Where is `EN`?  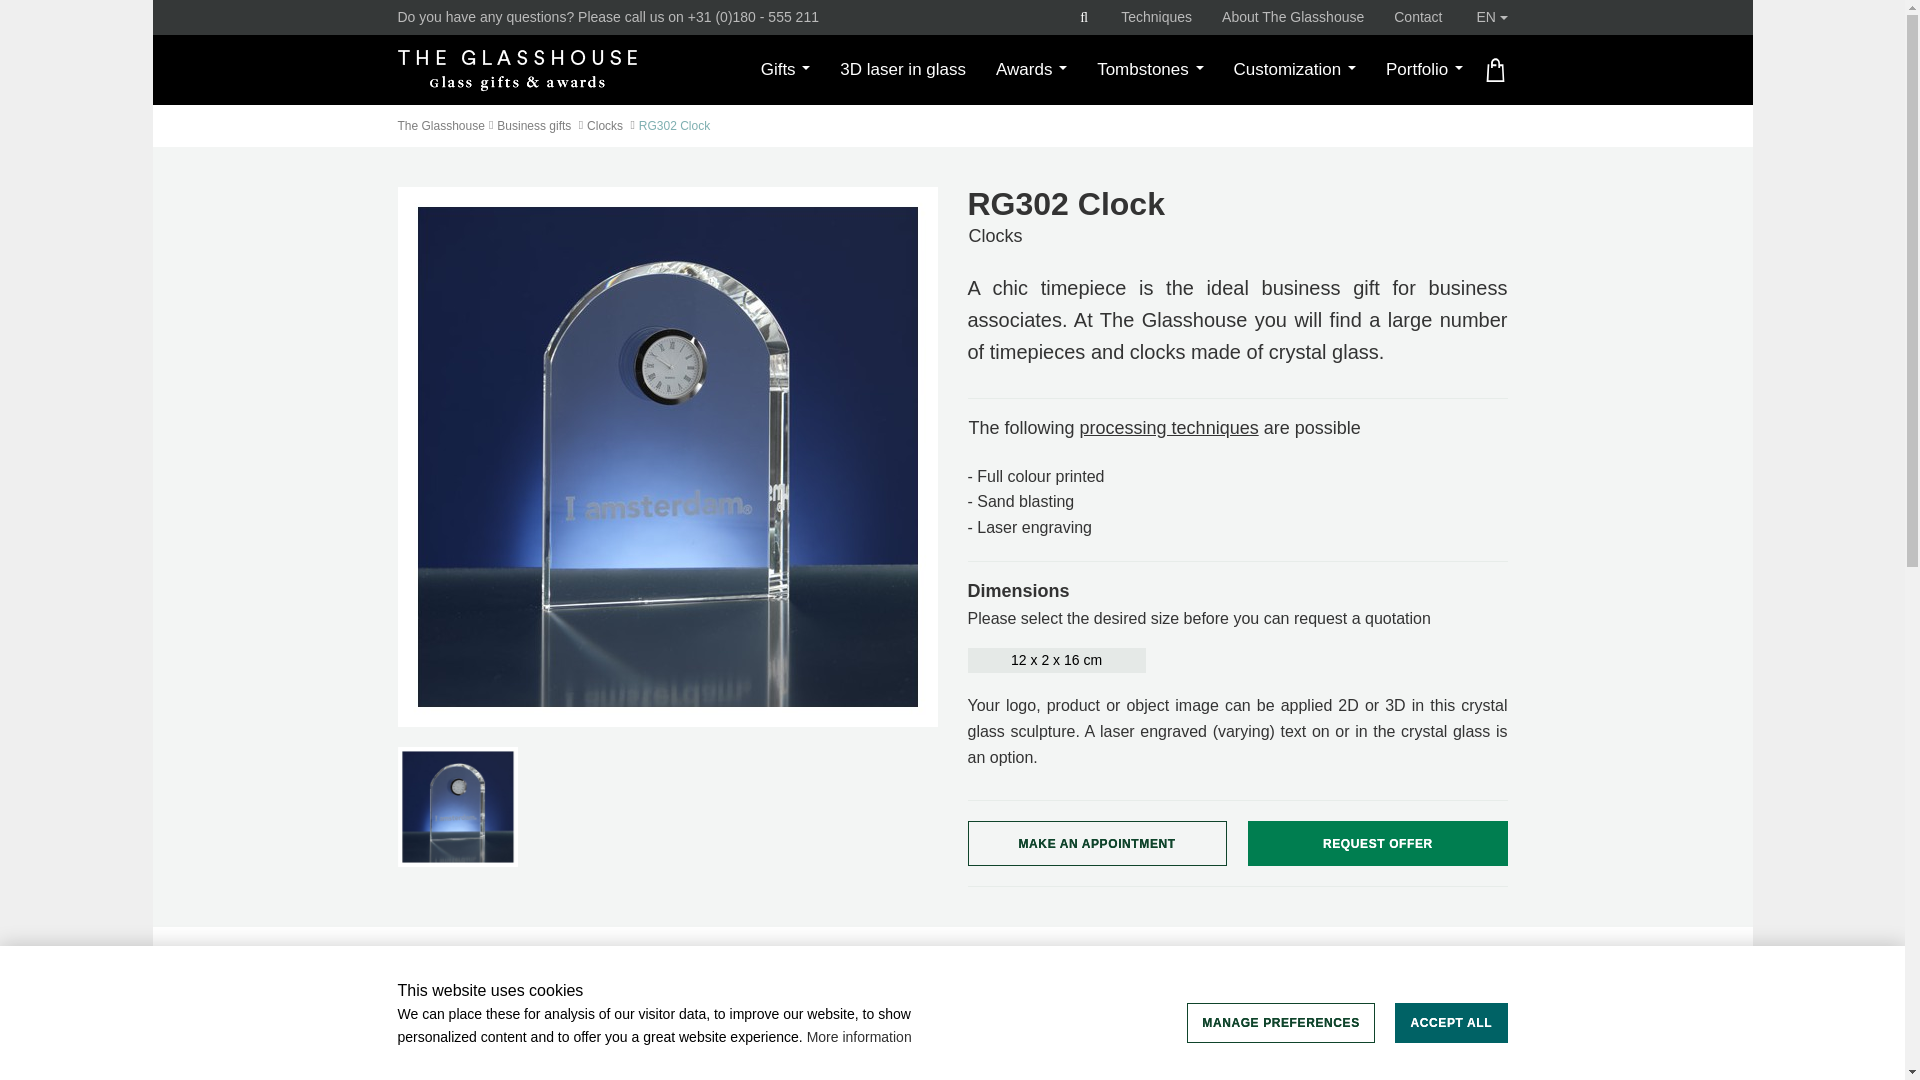 EN is located at coordinates (1491, 17).